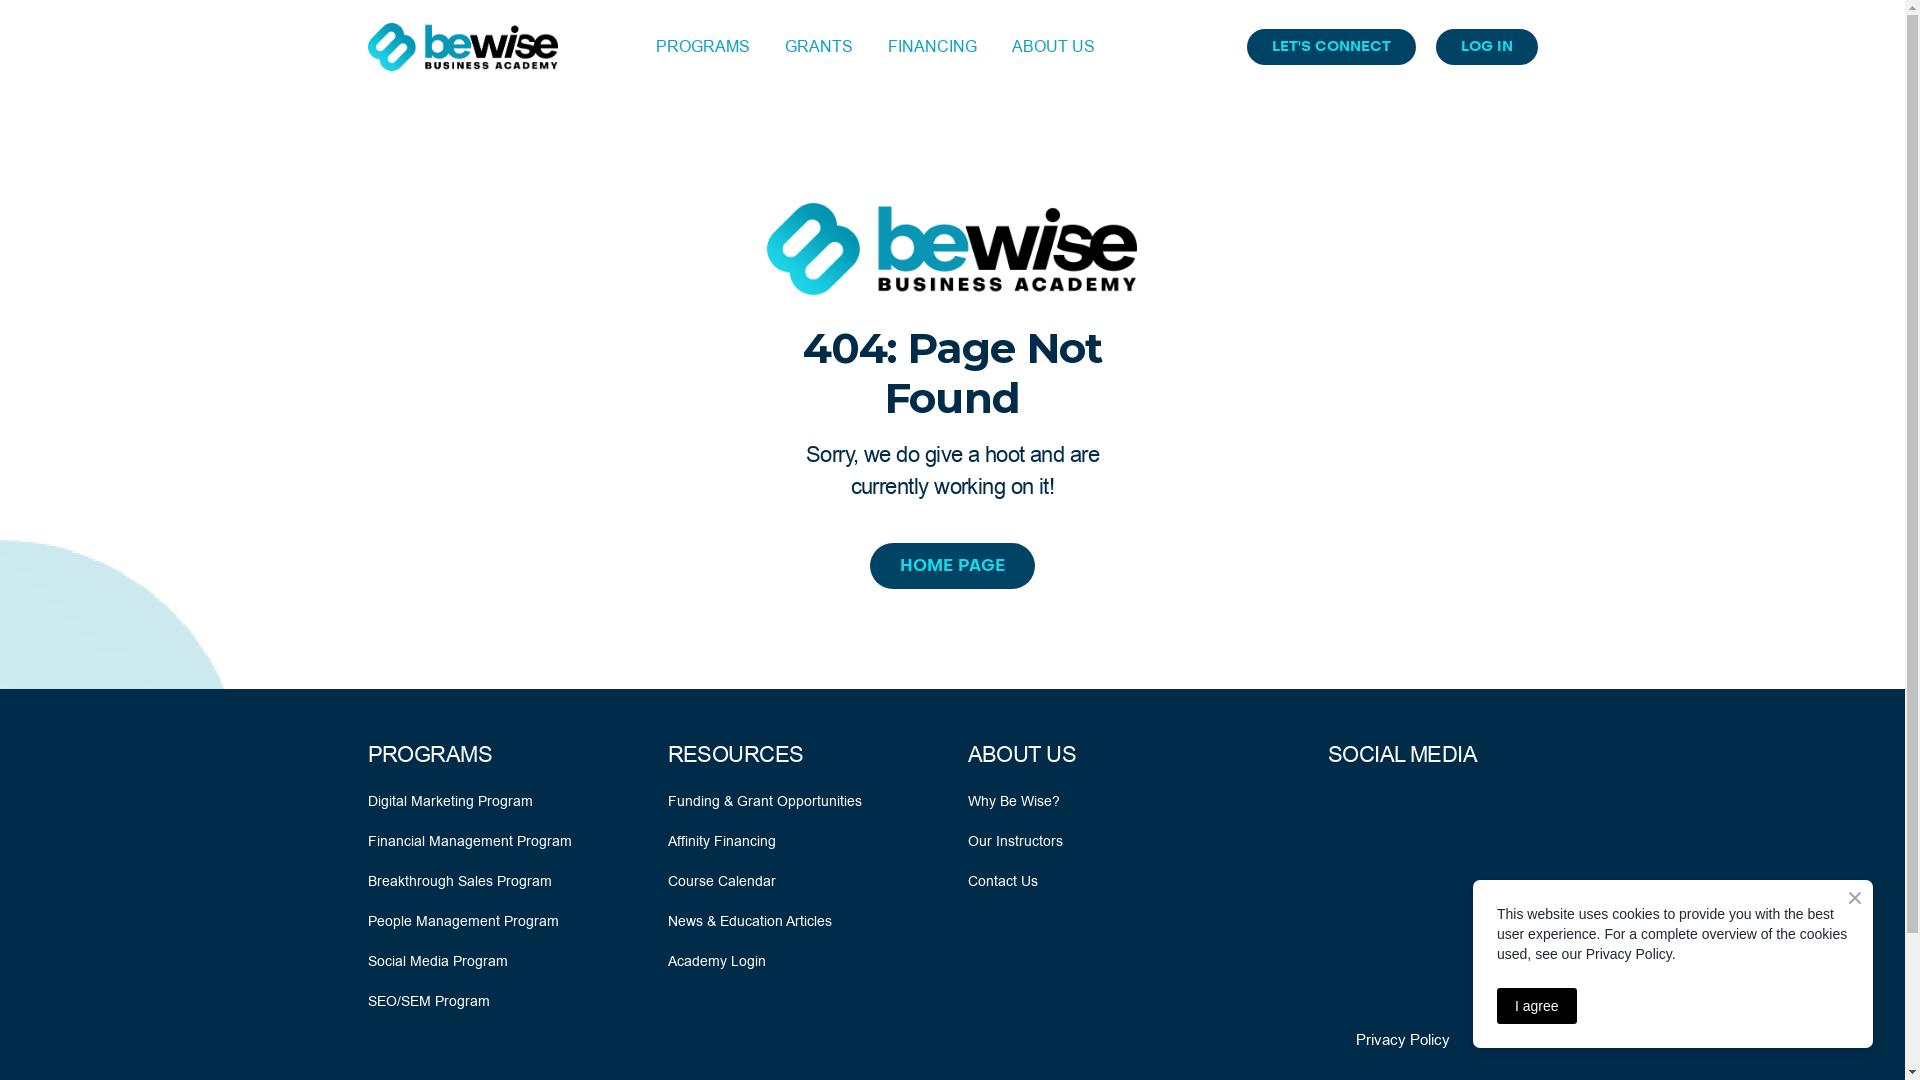 This screenshot has height=1080, width=1920. I want to click on HOME PAGE, so click(952, 566).